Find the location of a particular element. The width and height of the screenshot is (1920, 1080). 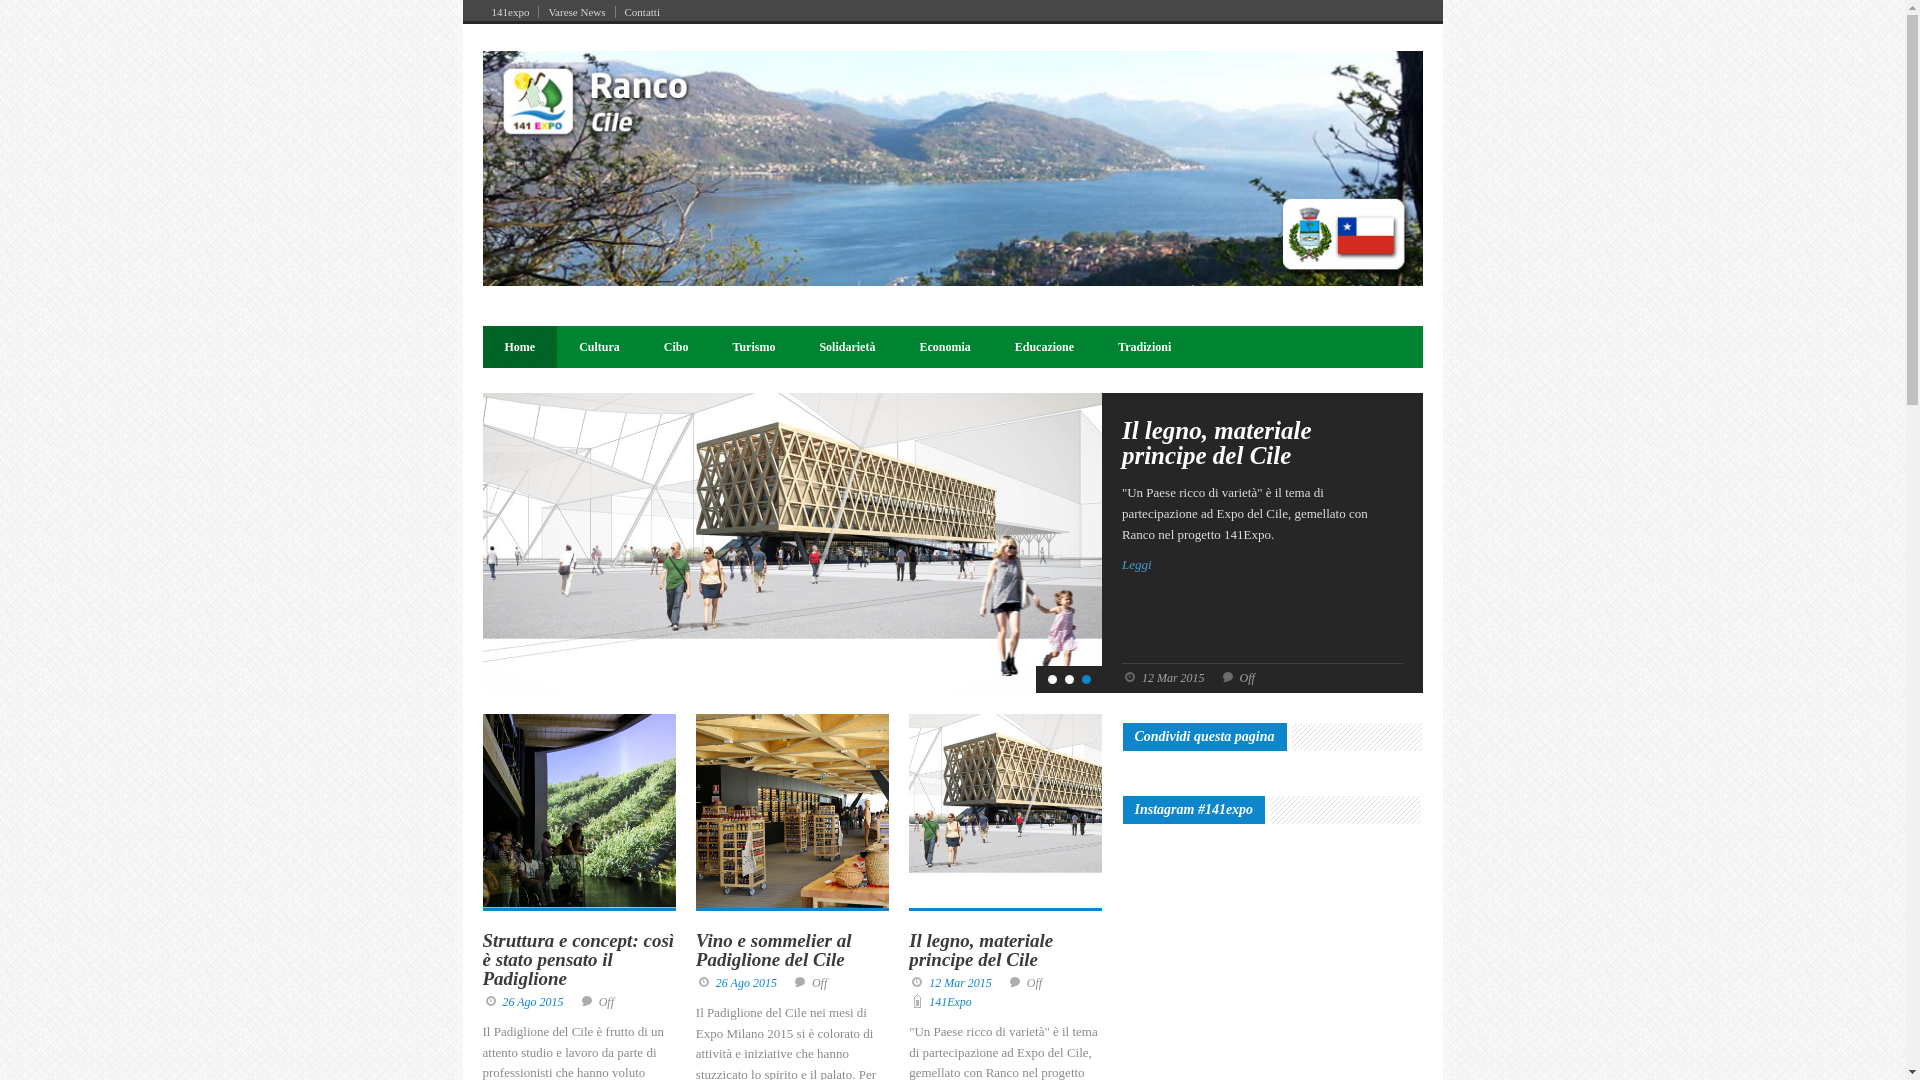

141Expo is located at coordinates (950, 1002).